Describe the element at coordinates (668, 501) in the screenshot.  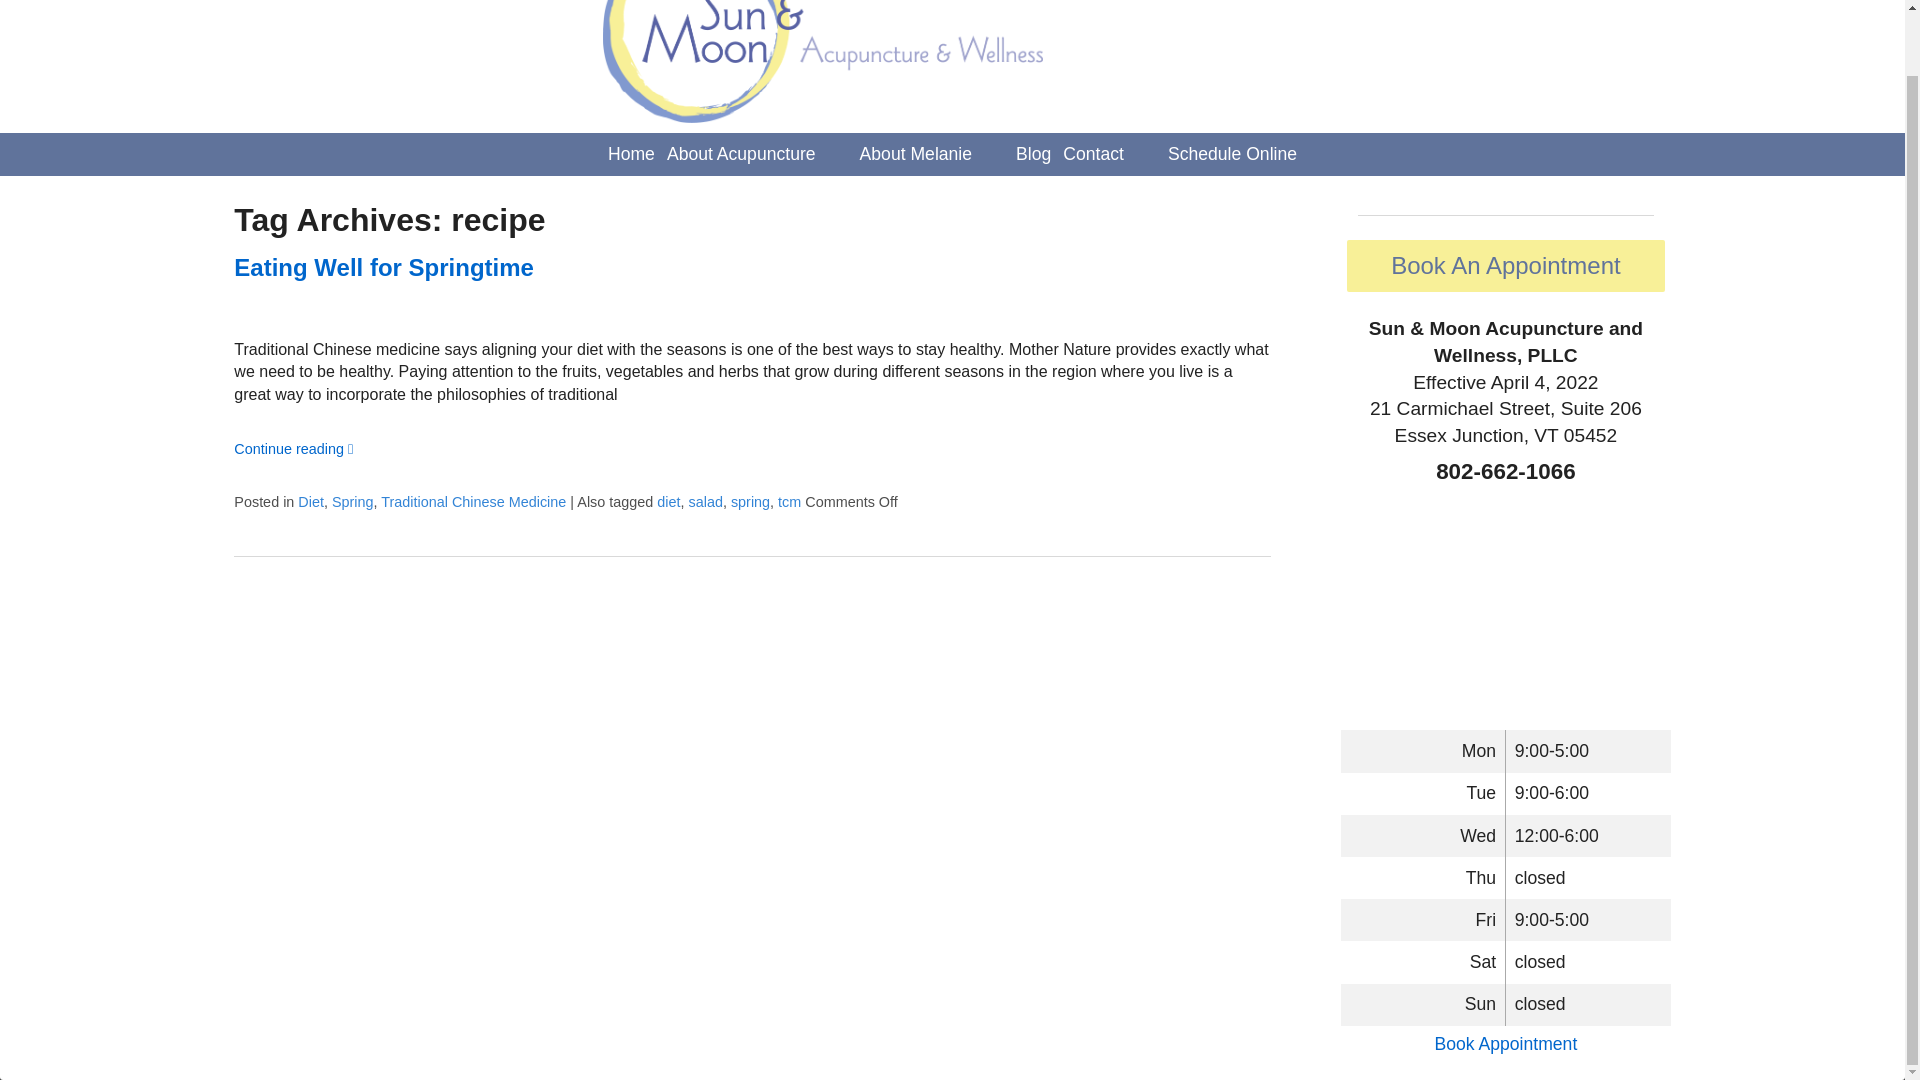
I see `diet` at that location.